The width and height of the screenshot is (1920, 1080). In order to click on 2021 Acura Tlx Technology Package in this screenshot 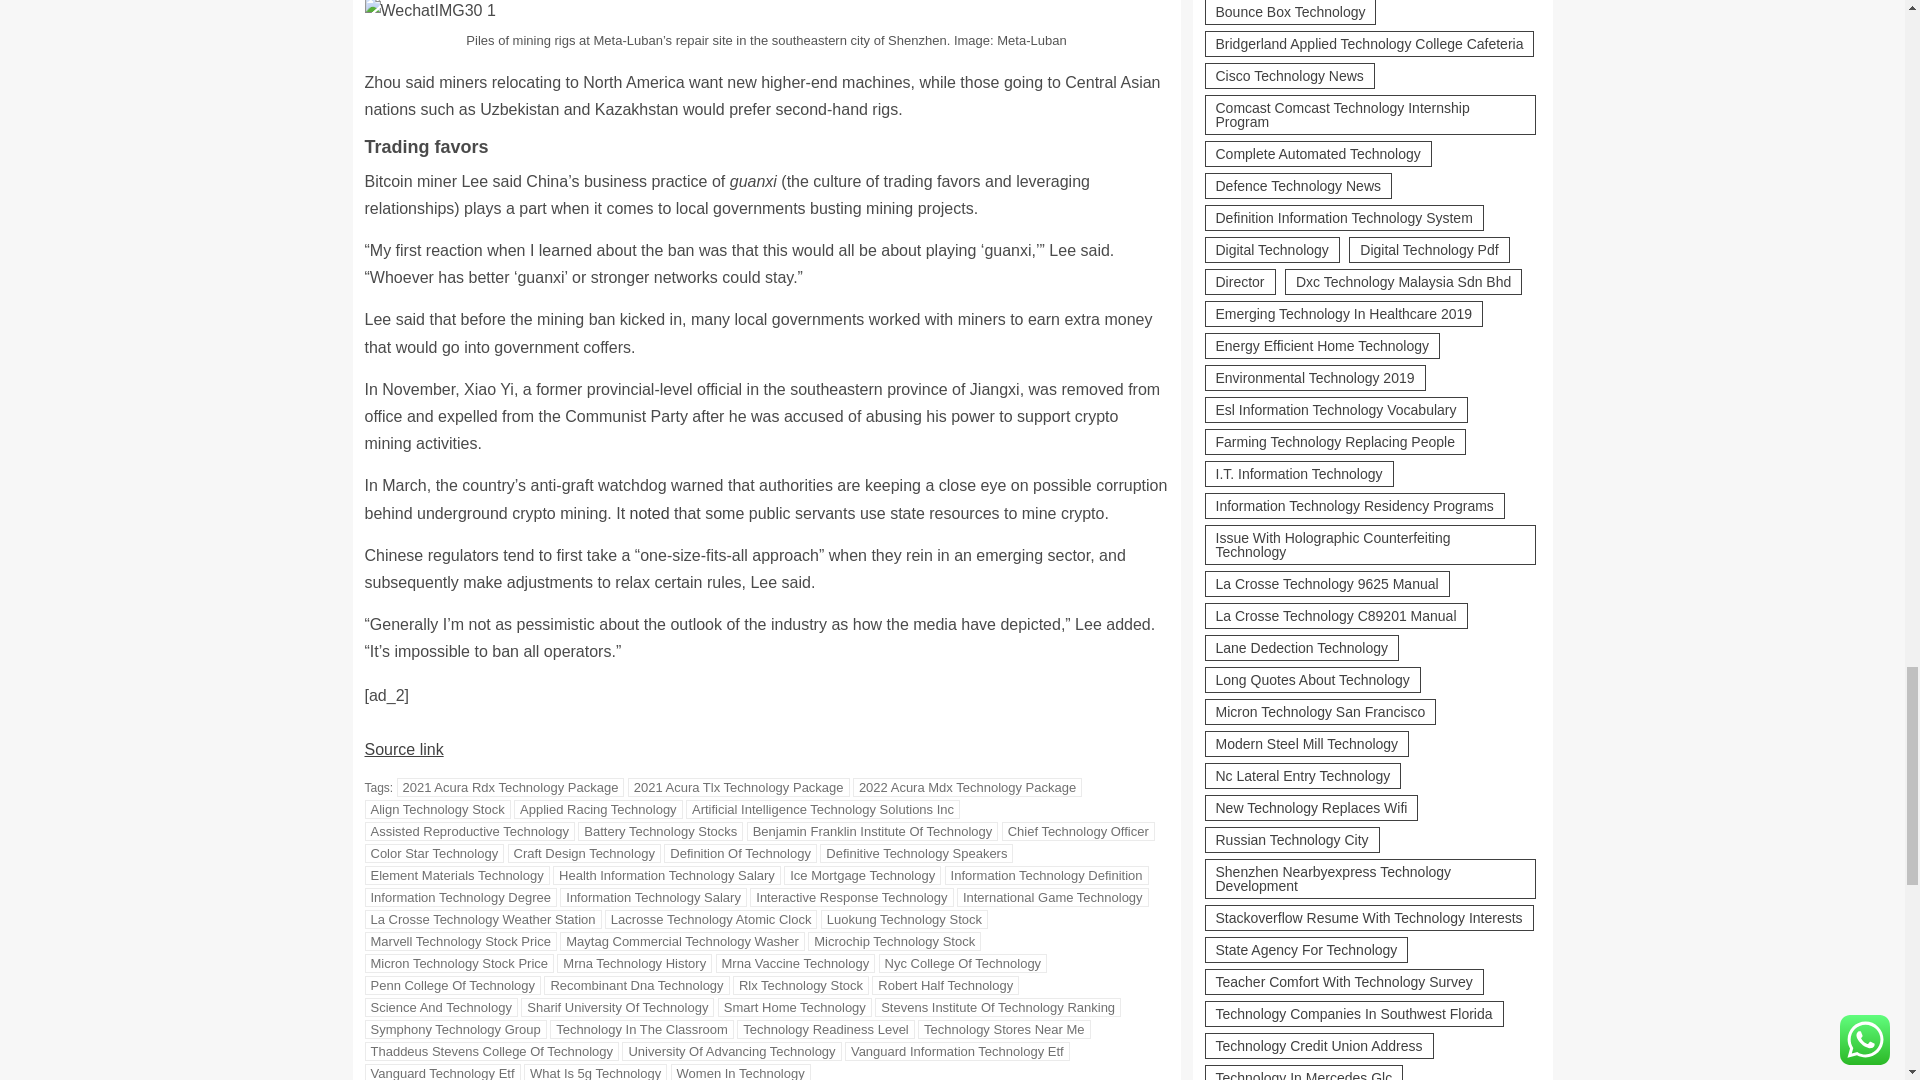, I will do `click(738, 787)`.